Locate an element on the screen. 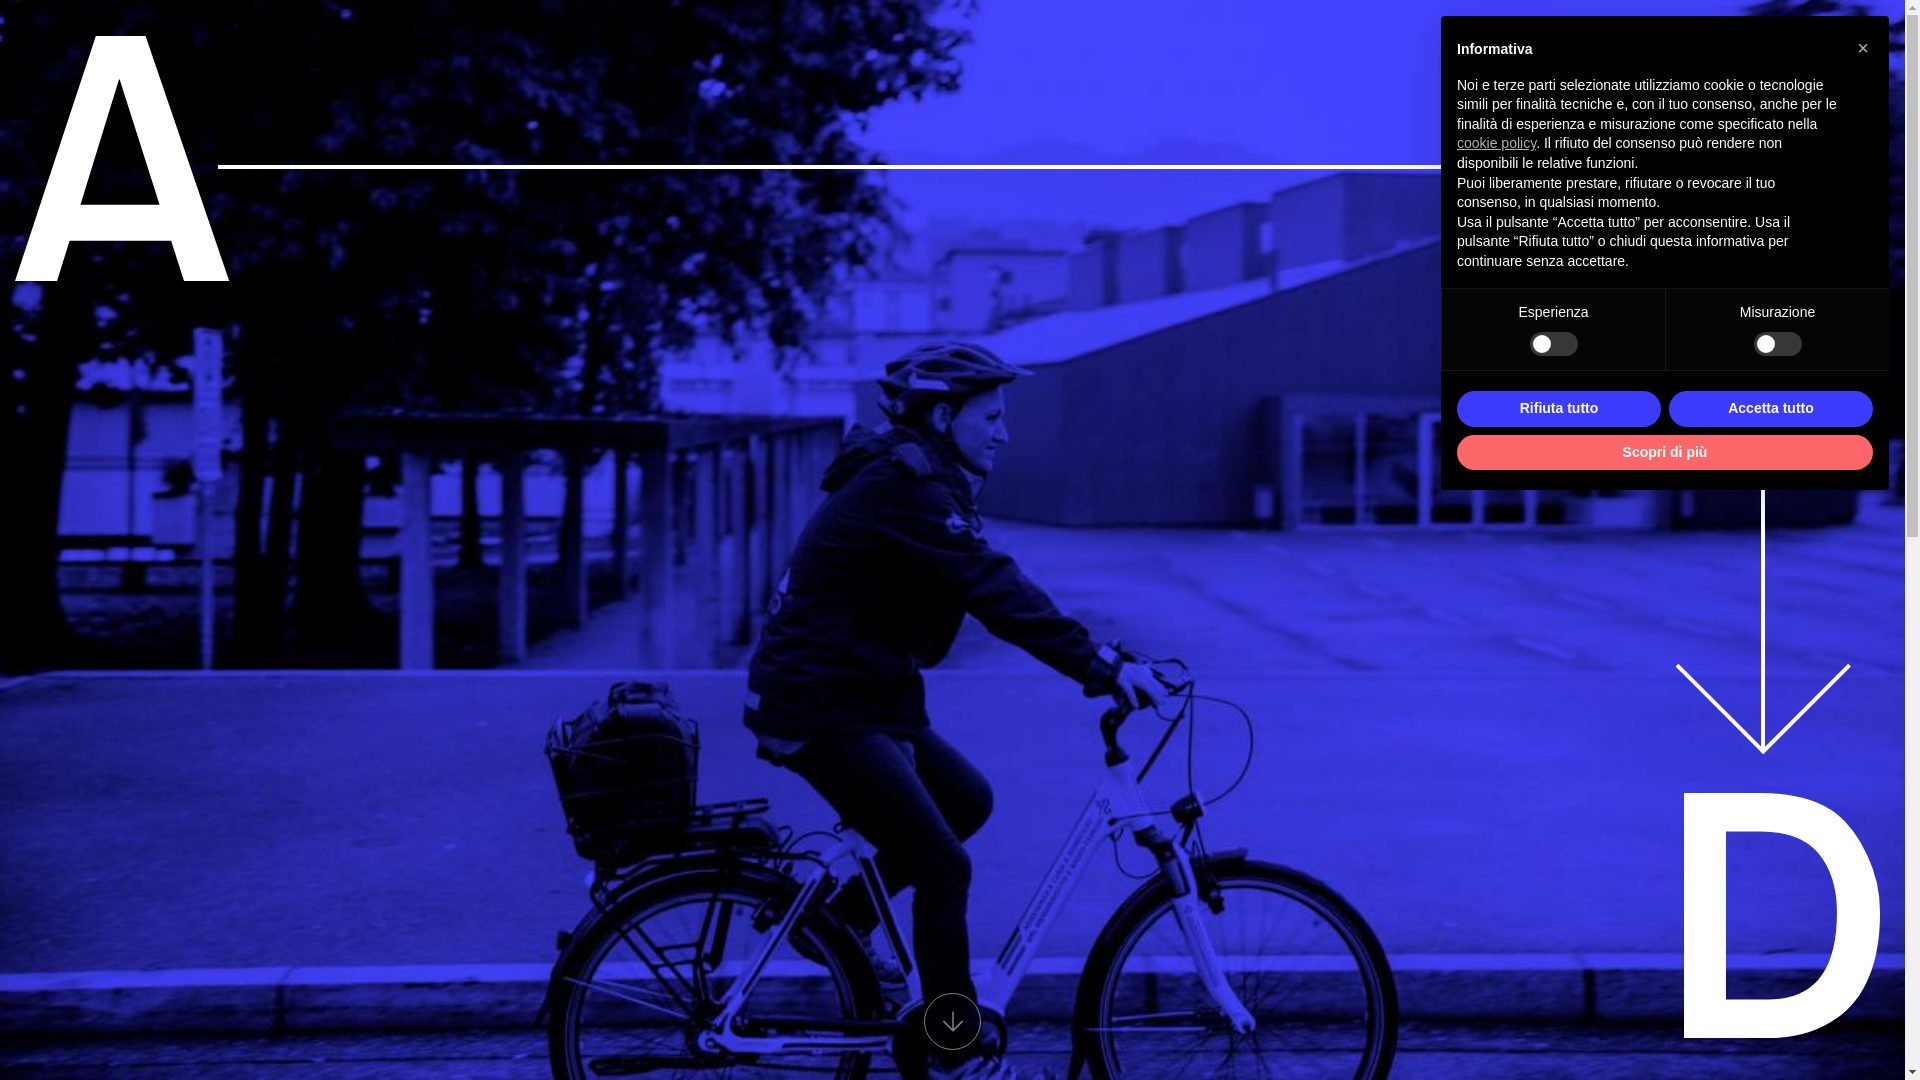 Image resolution: width=1920 pixels, height=1080 pixels. Rifiuta tutto is located at coordinates (1559, 409).